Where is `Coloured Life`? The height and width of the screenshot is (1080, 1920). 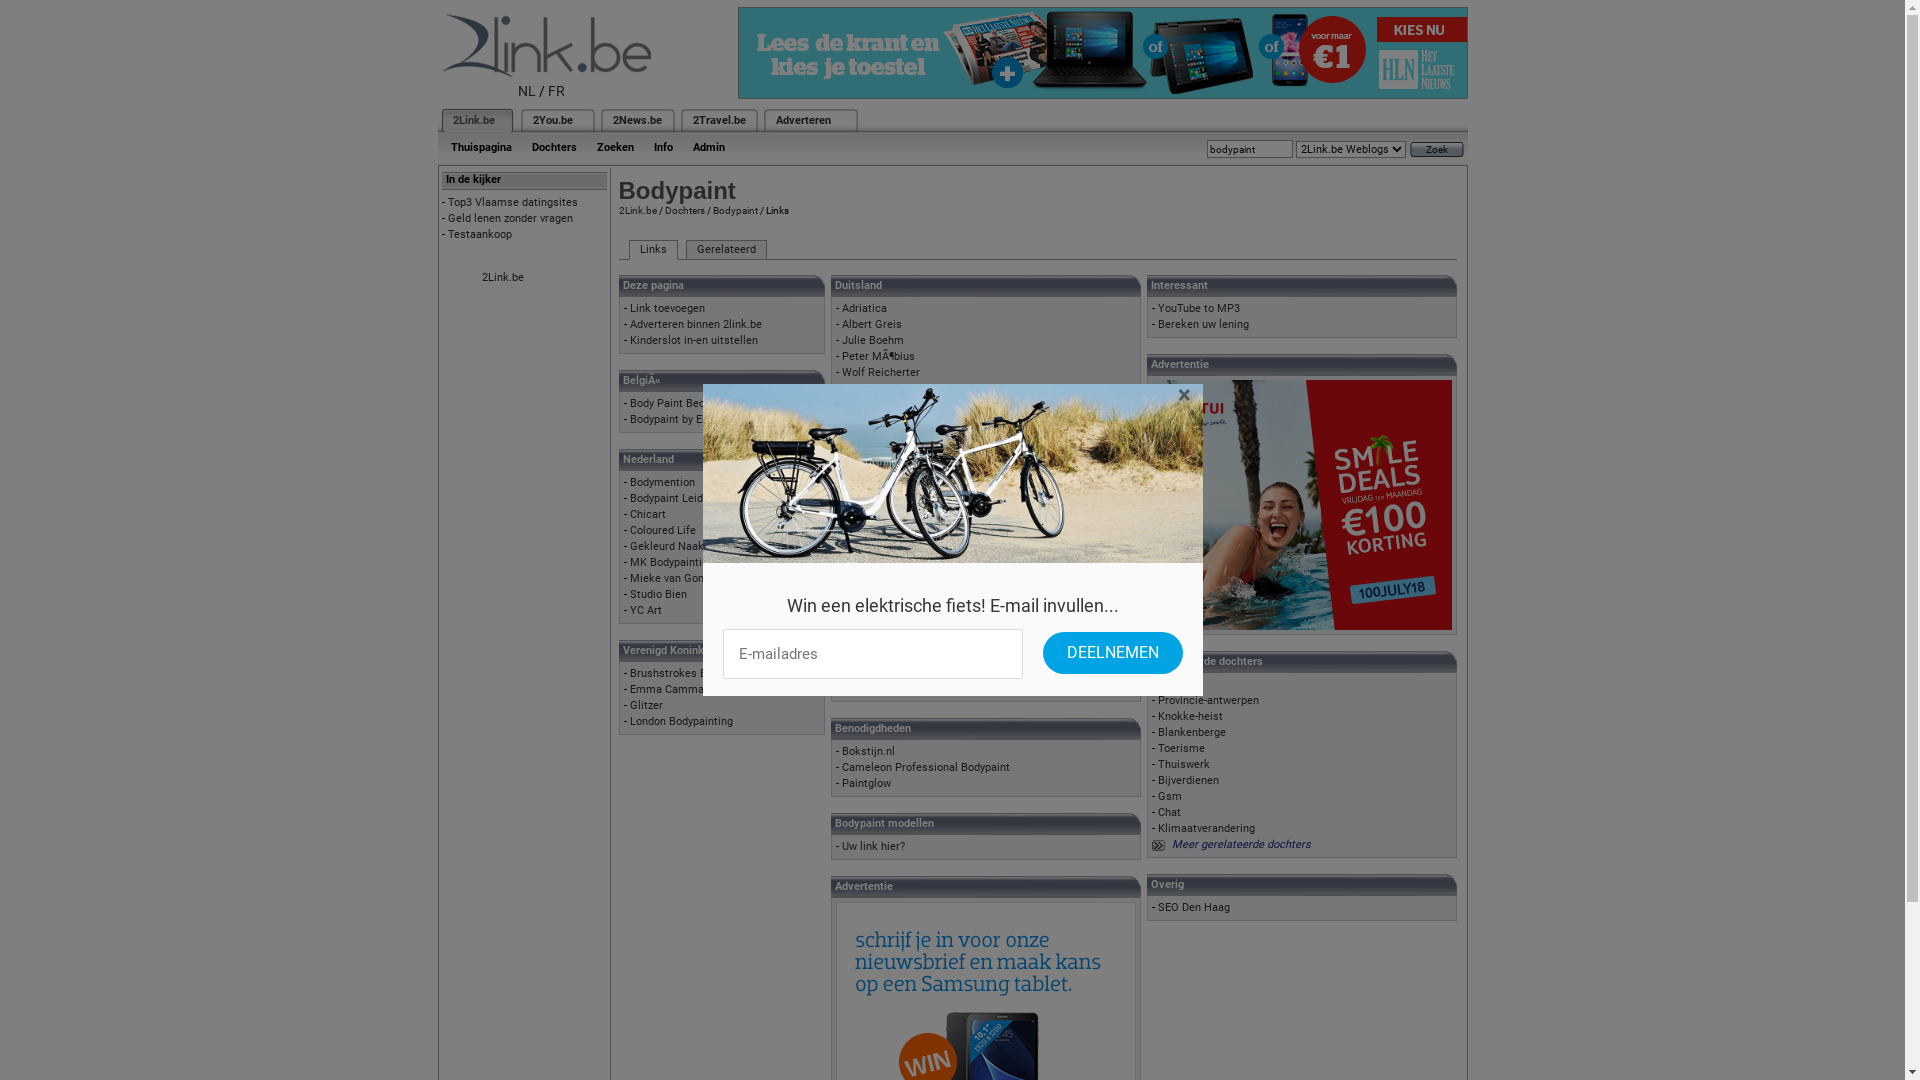
Coloured Life is located at coordinates (663, 530).